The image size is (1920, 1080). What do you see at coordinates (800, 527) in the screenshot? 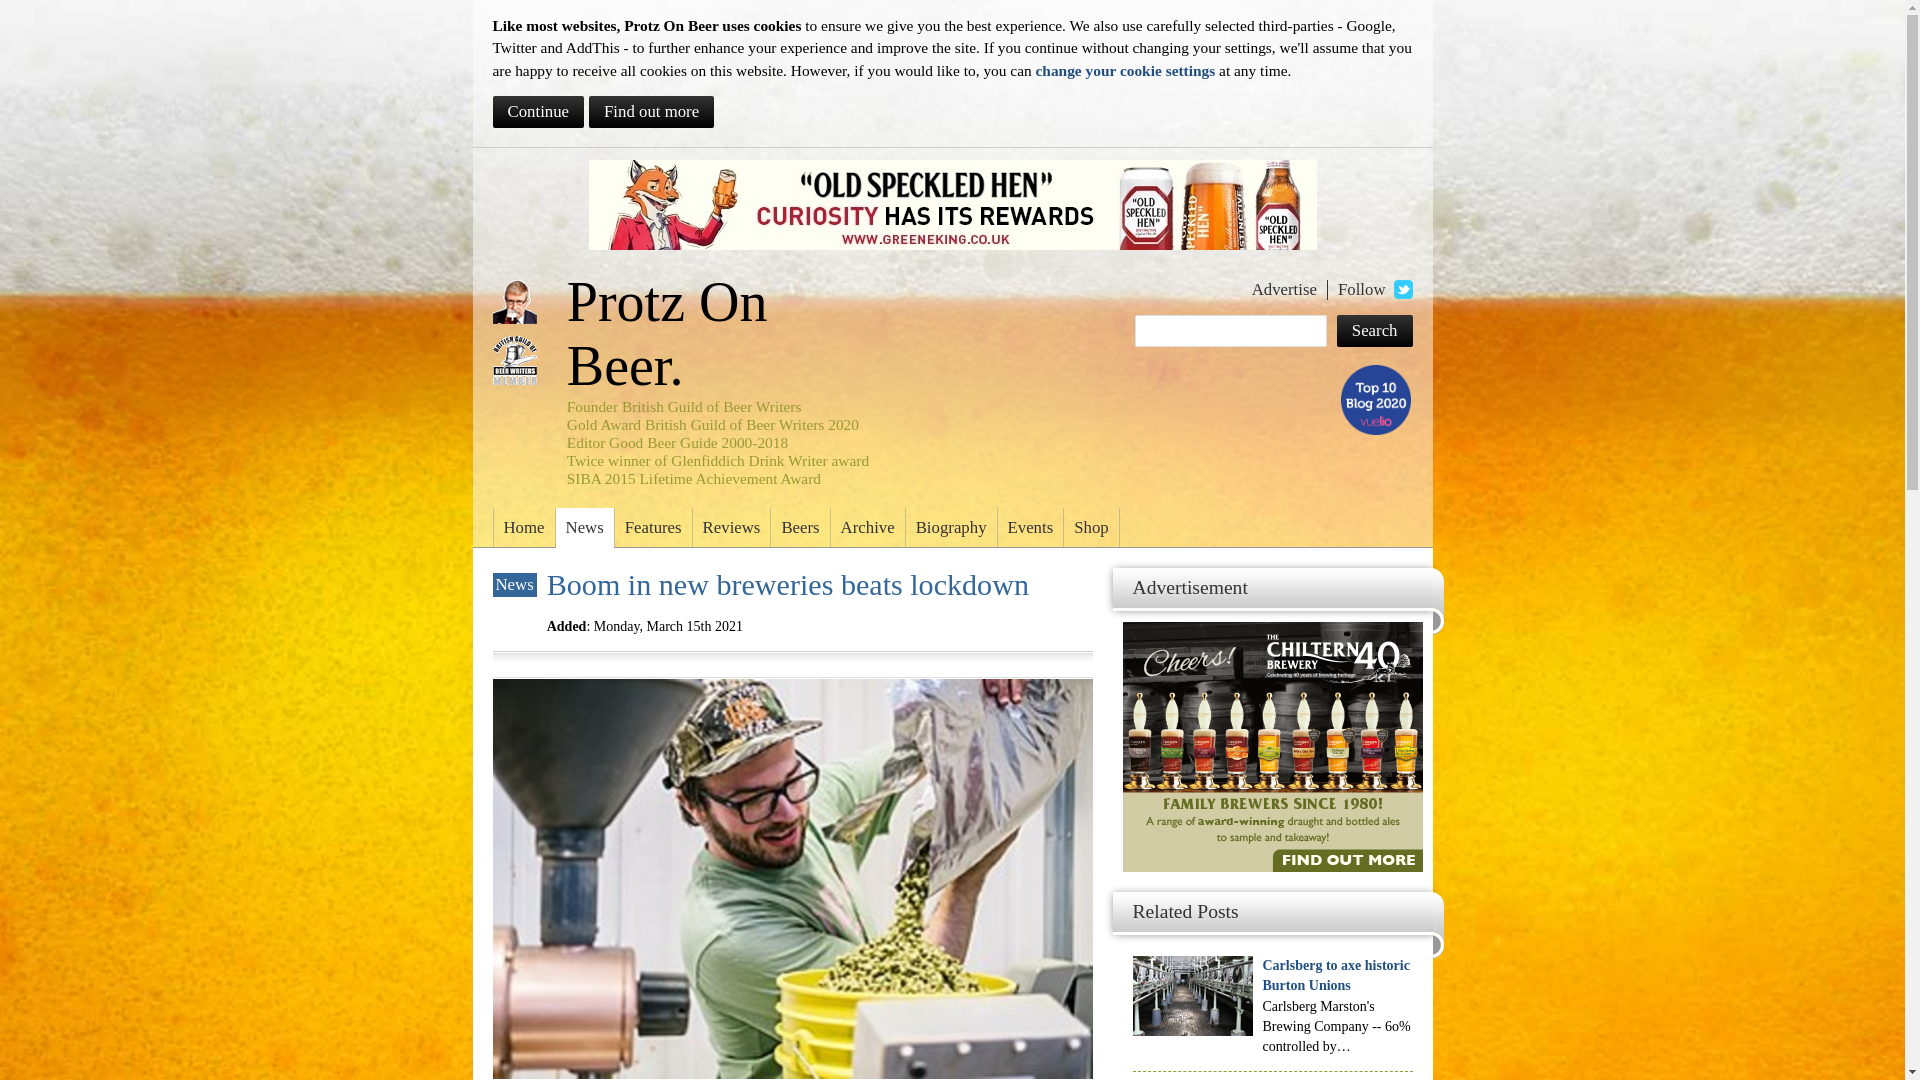
I see `Beers` at bounding box center [800, 527].